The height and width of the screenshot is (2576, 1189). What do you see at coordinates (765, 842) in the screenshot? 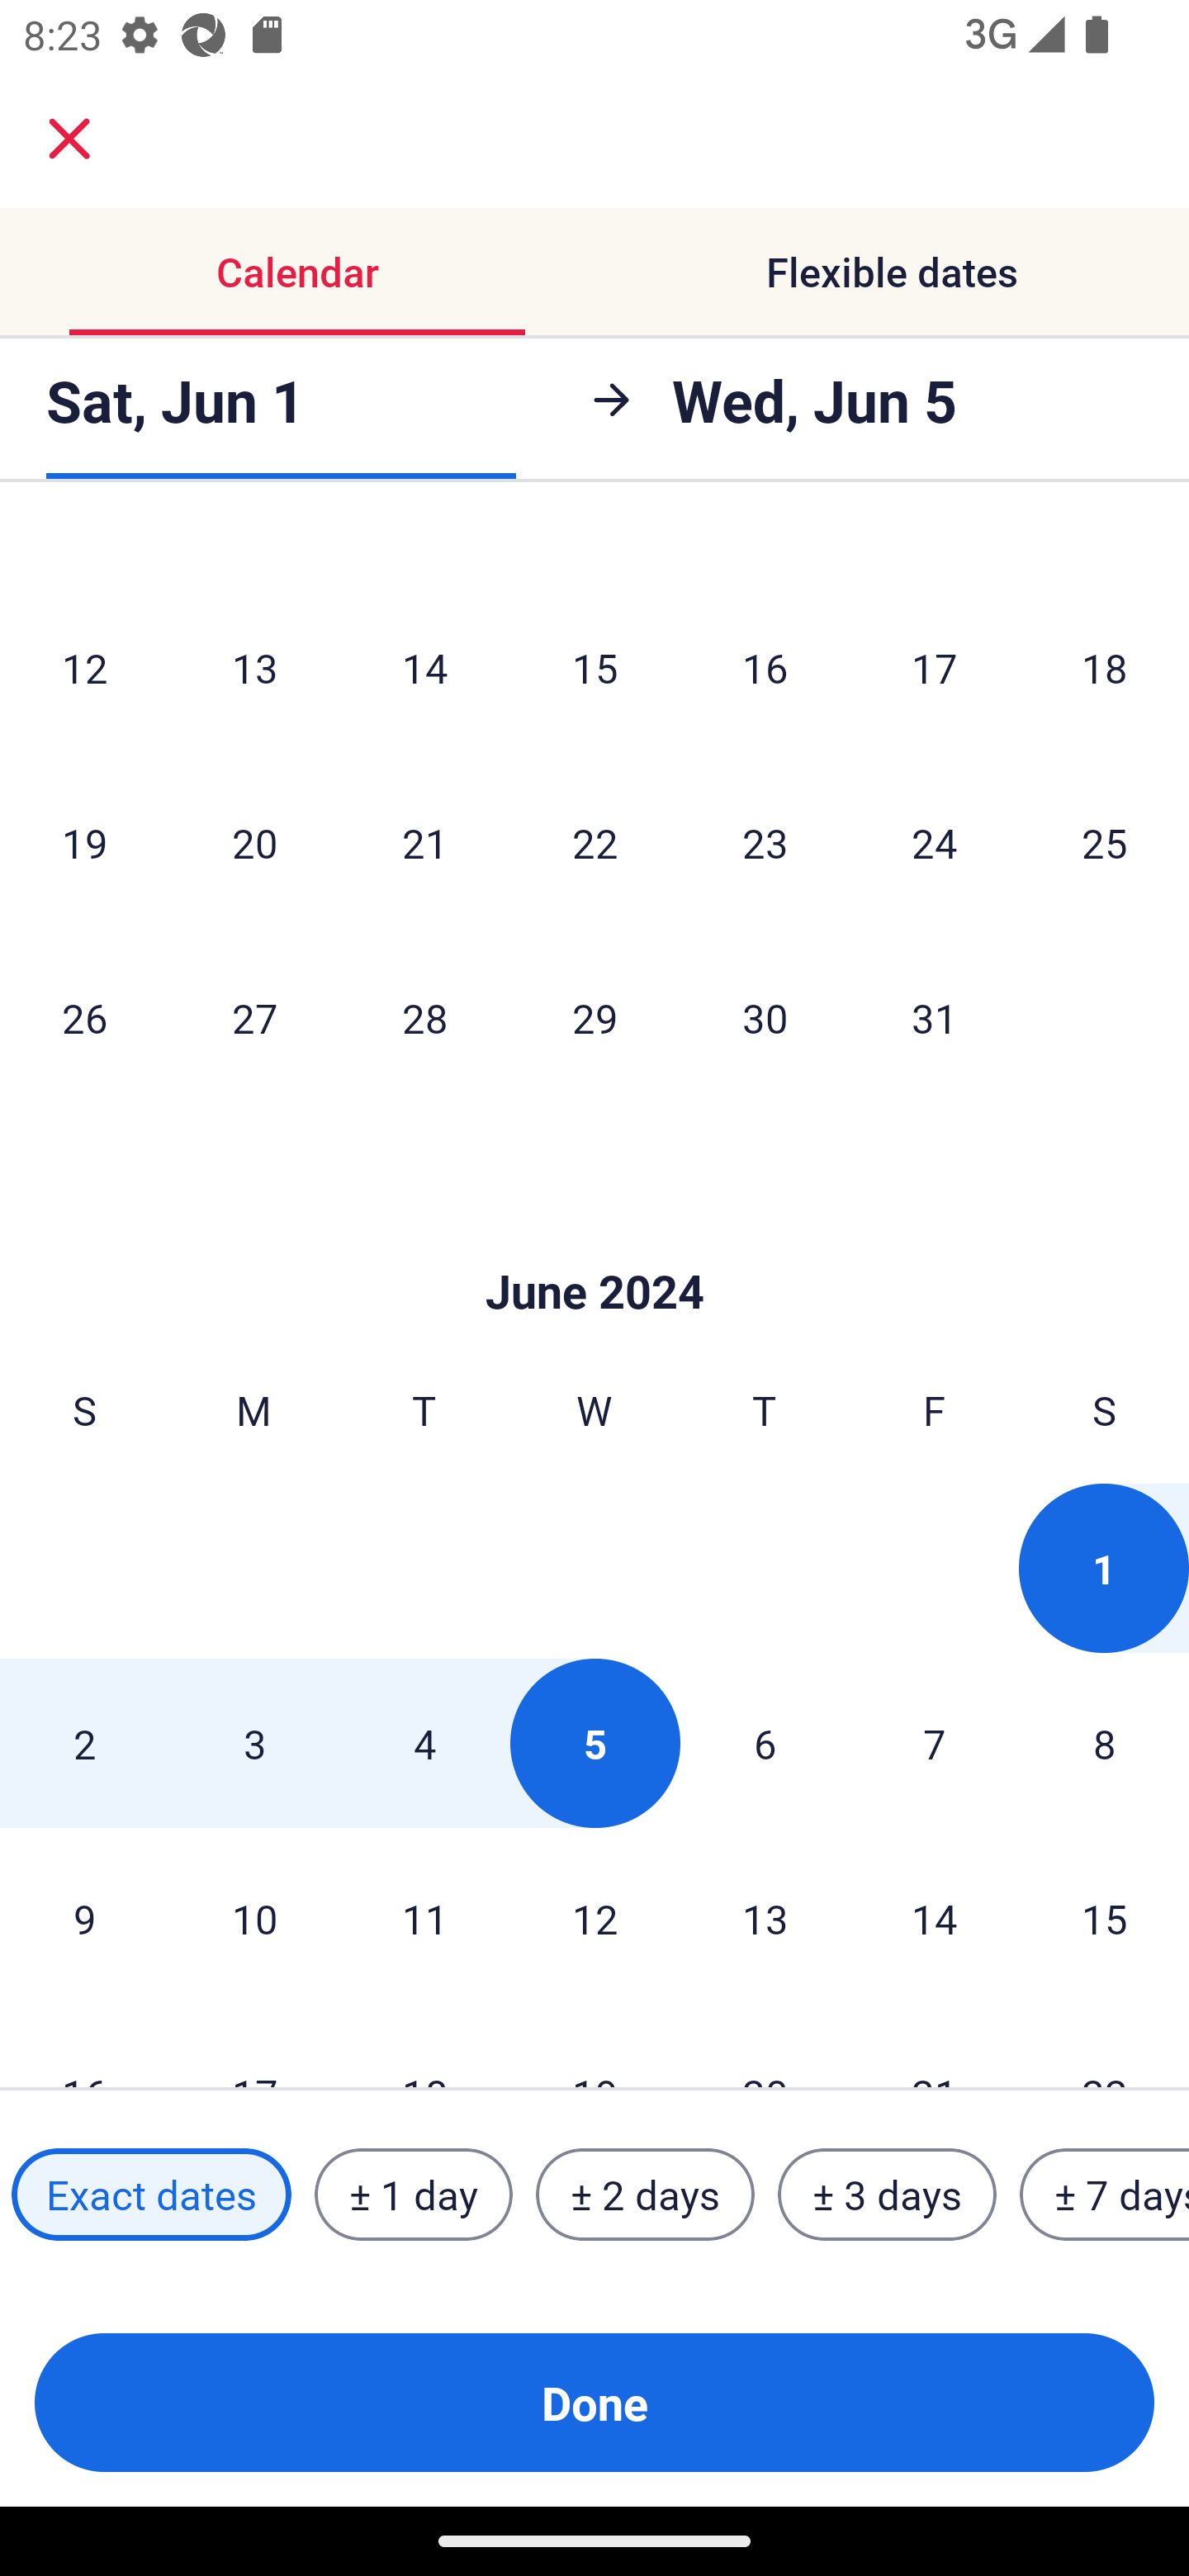
I see `23 Thursday, May 23, 2024` at bounding box center [765, 842].